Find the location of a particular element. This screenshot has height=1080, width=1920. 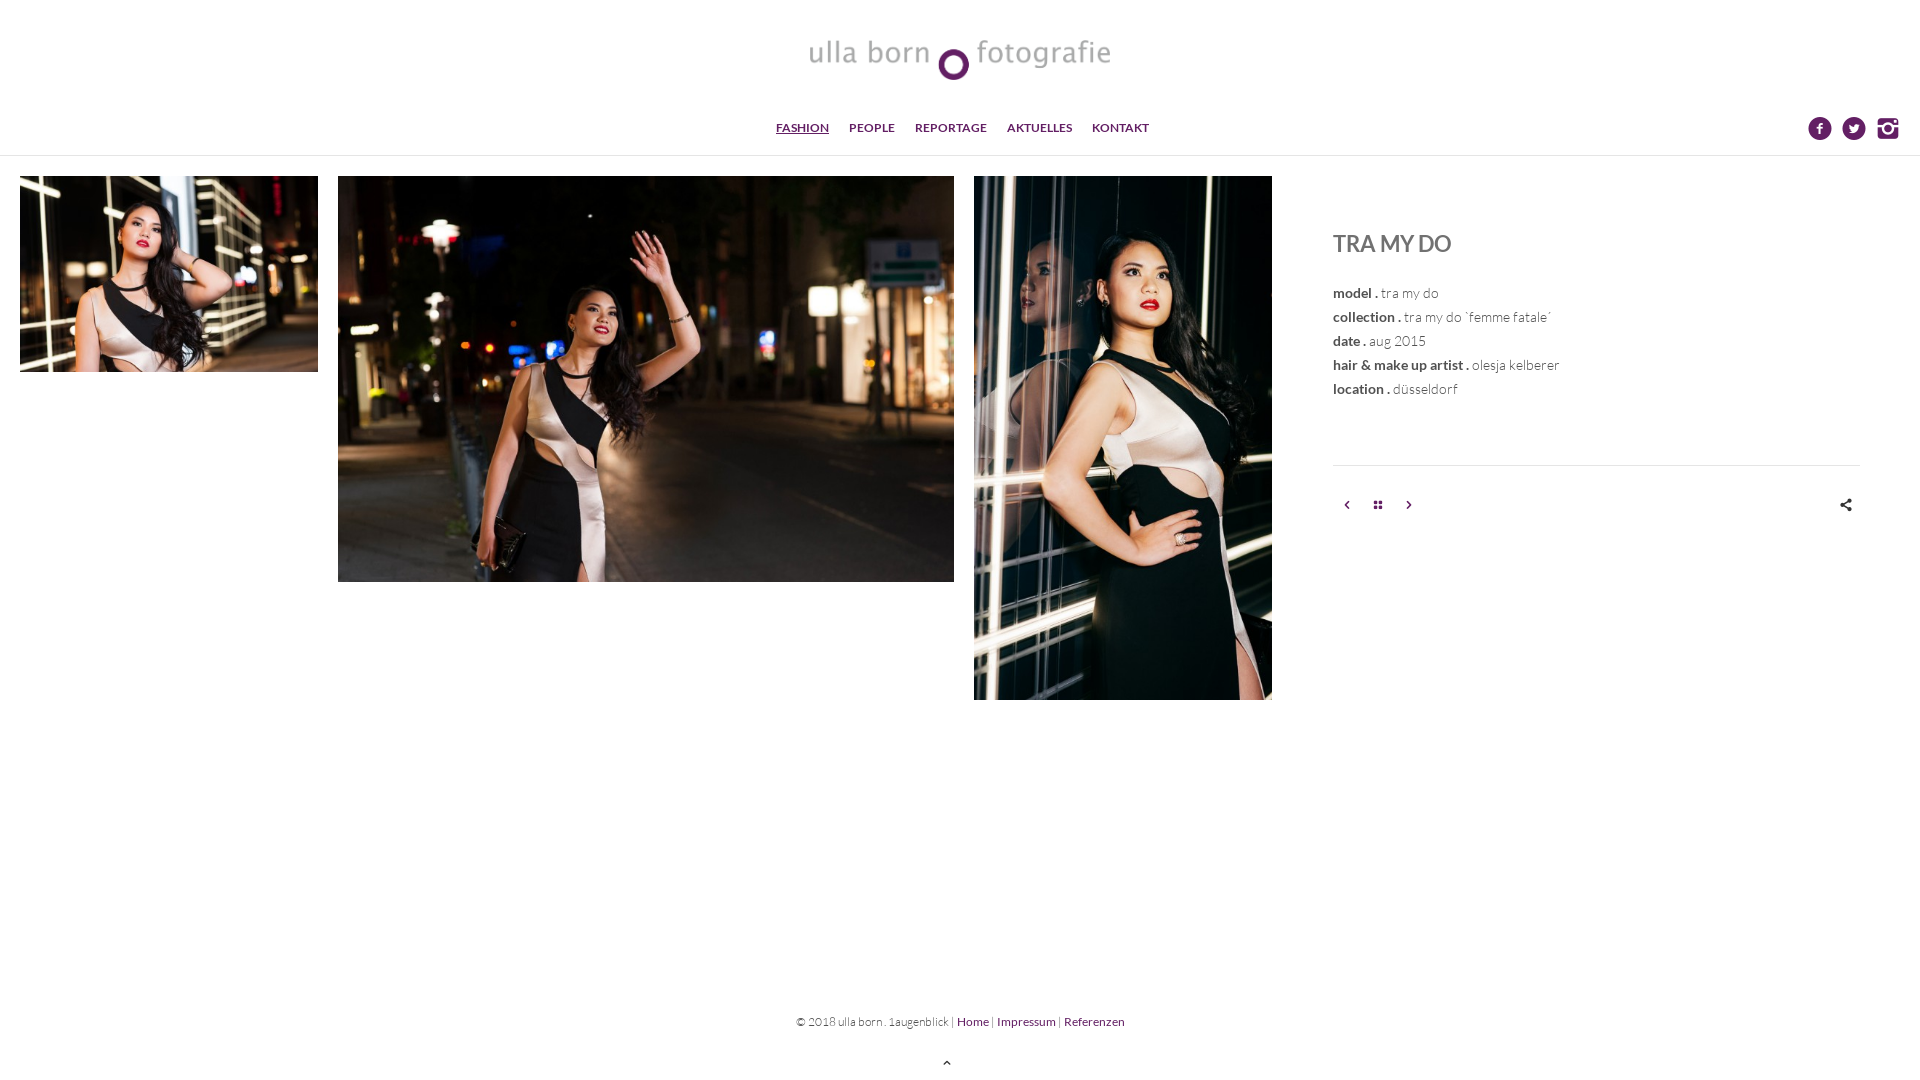

KONTAKT is located at coordinates (1120, 128).